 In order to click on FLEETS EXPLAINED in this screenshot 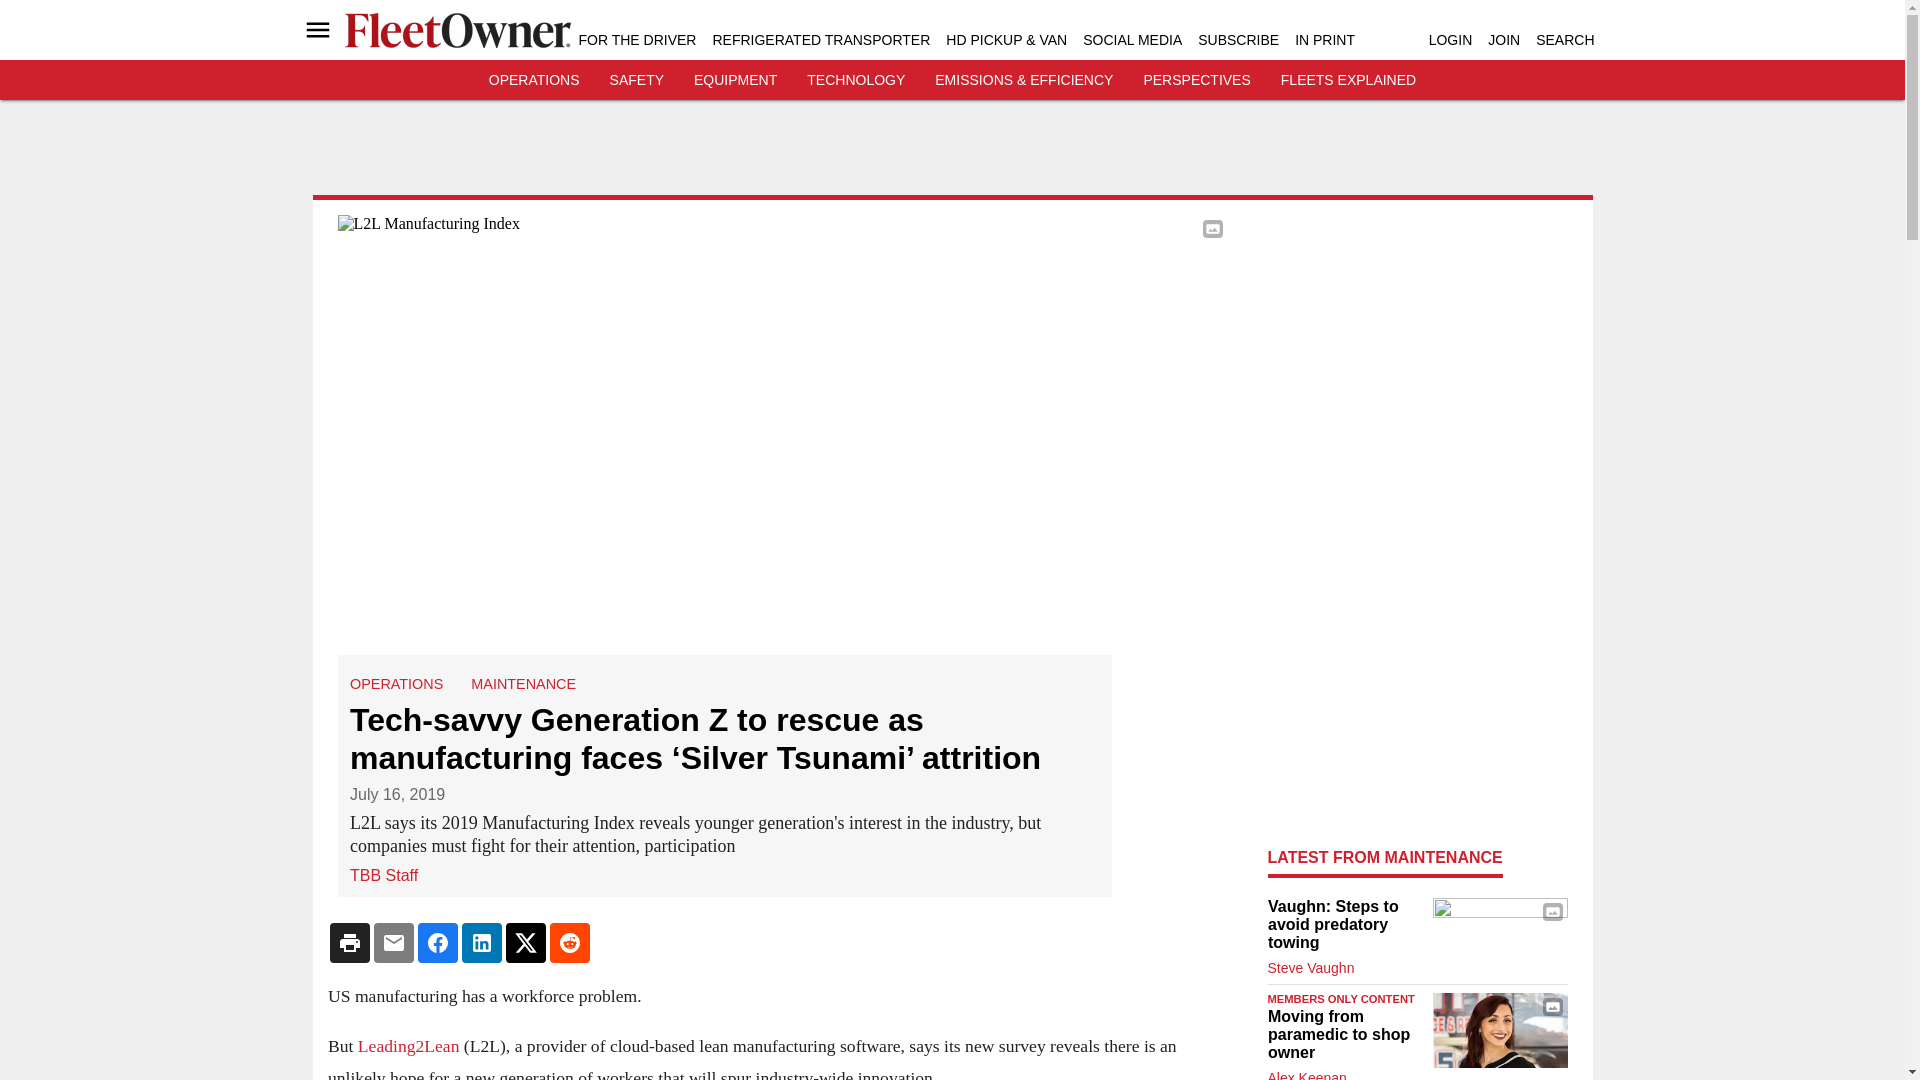, I will do `click(1348, 80)`.